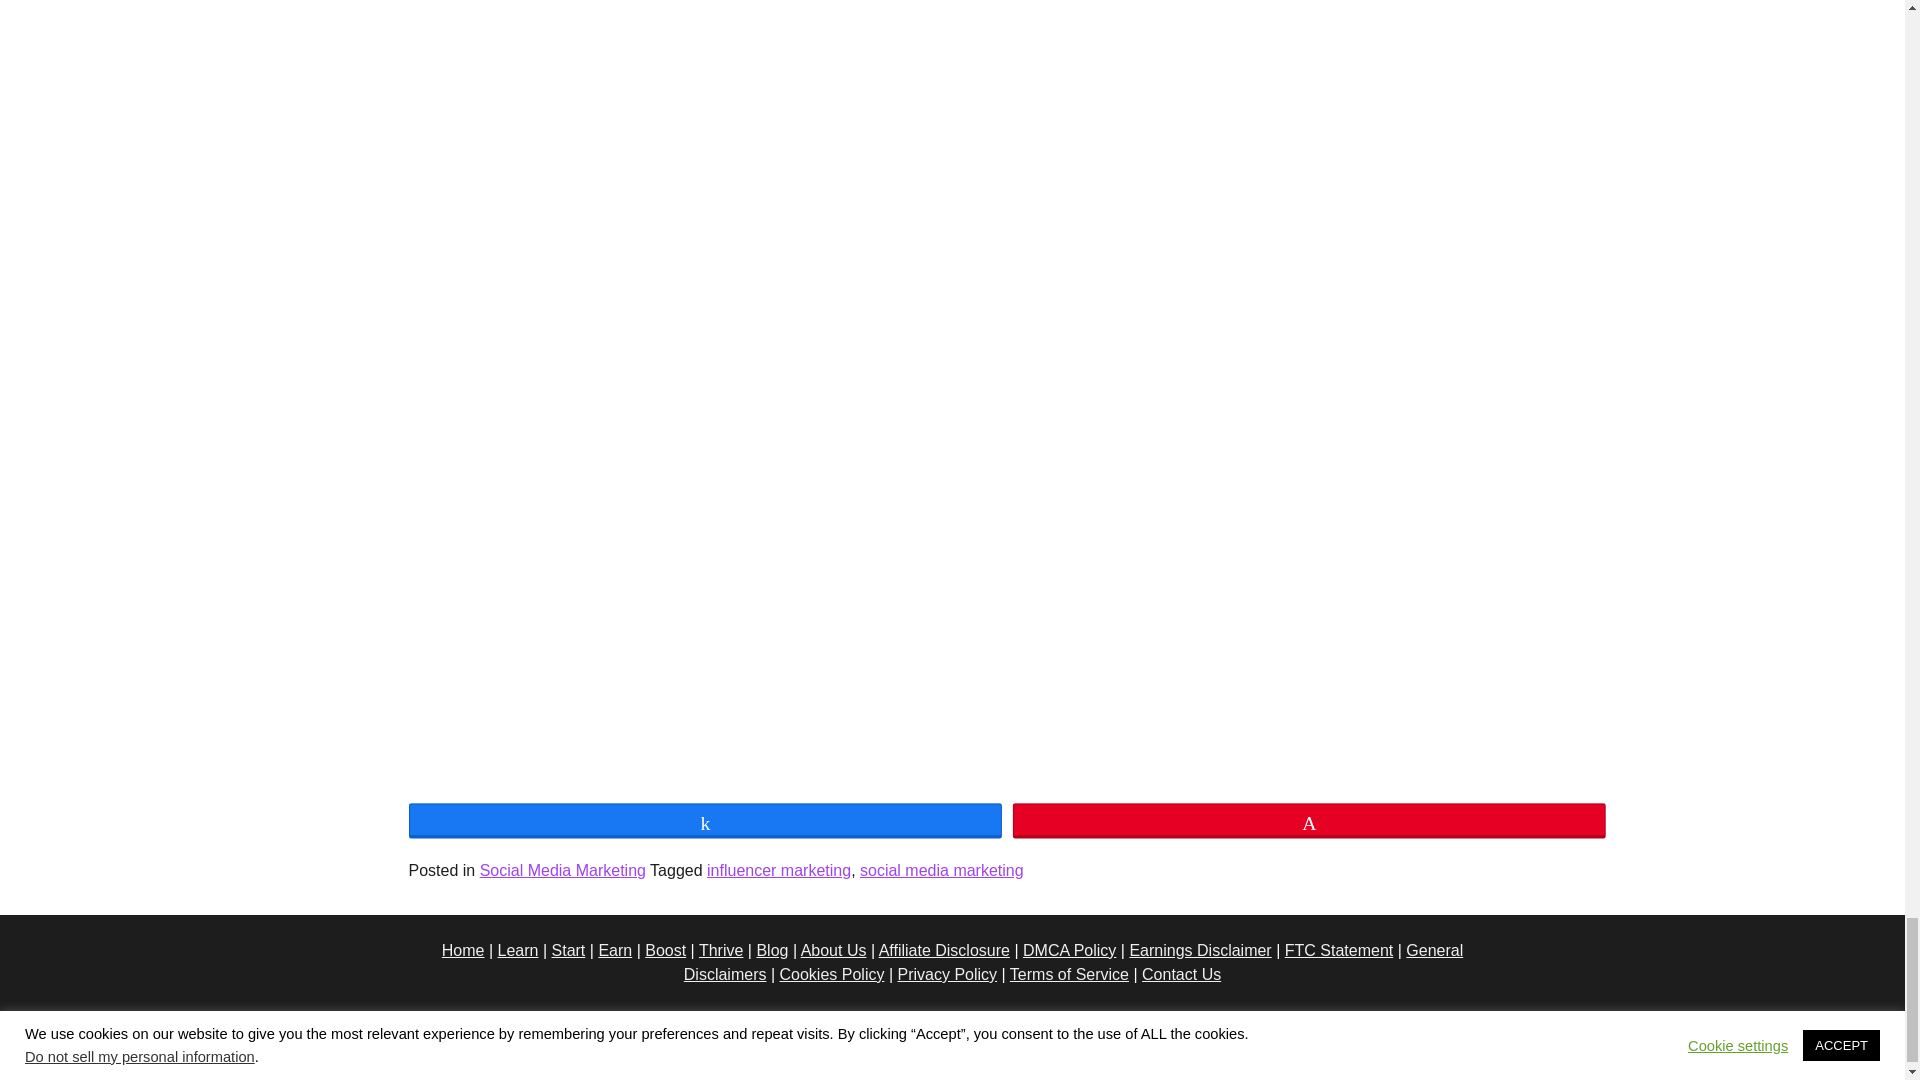  Describe the element at coordinates (665, 950) in the screenshot. I see `Boost` at that location.